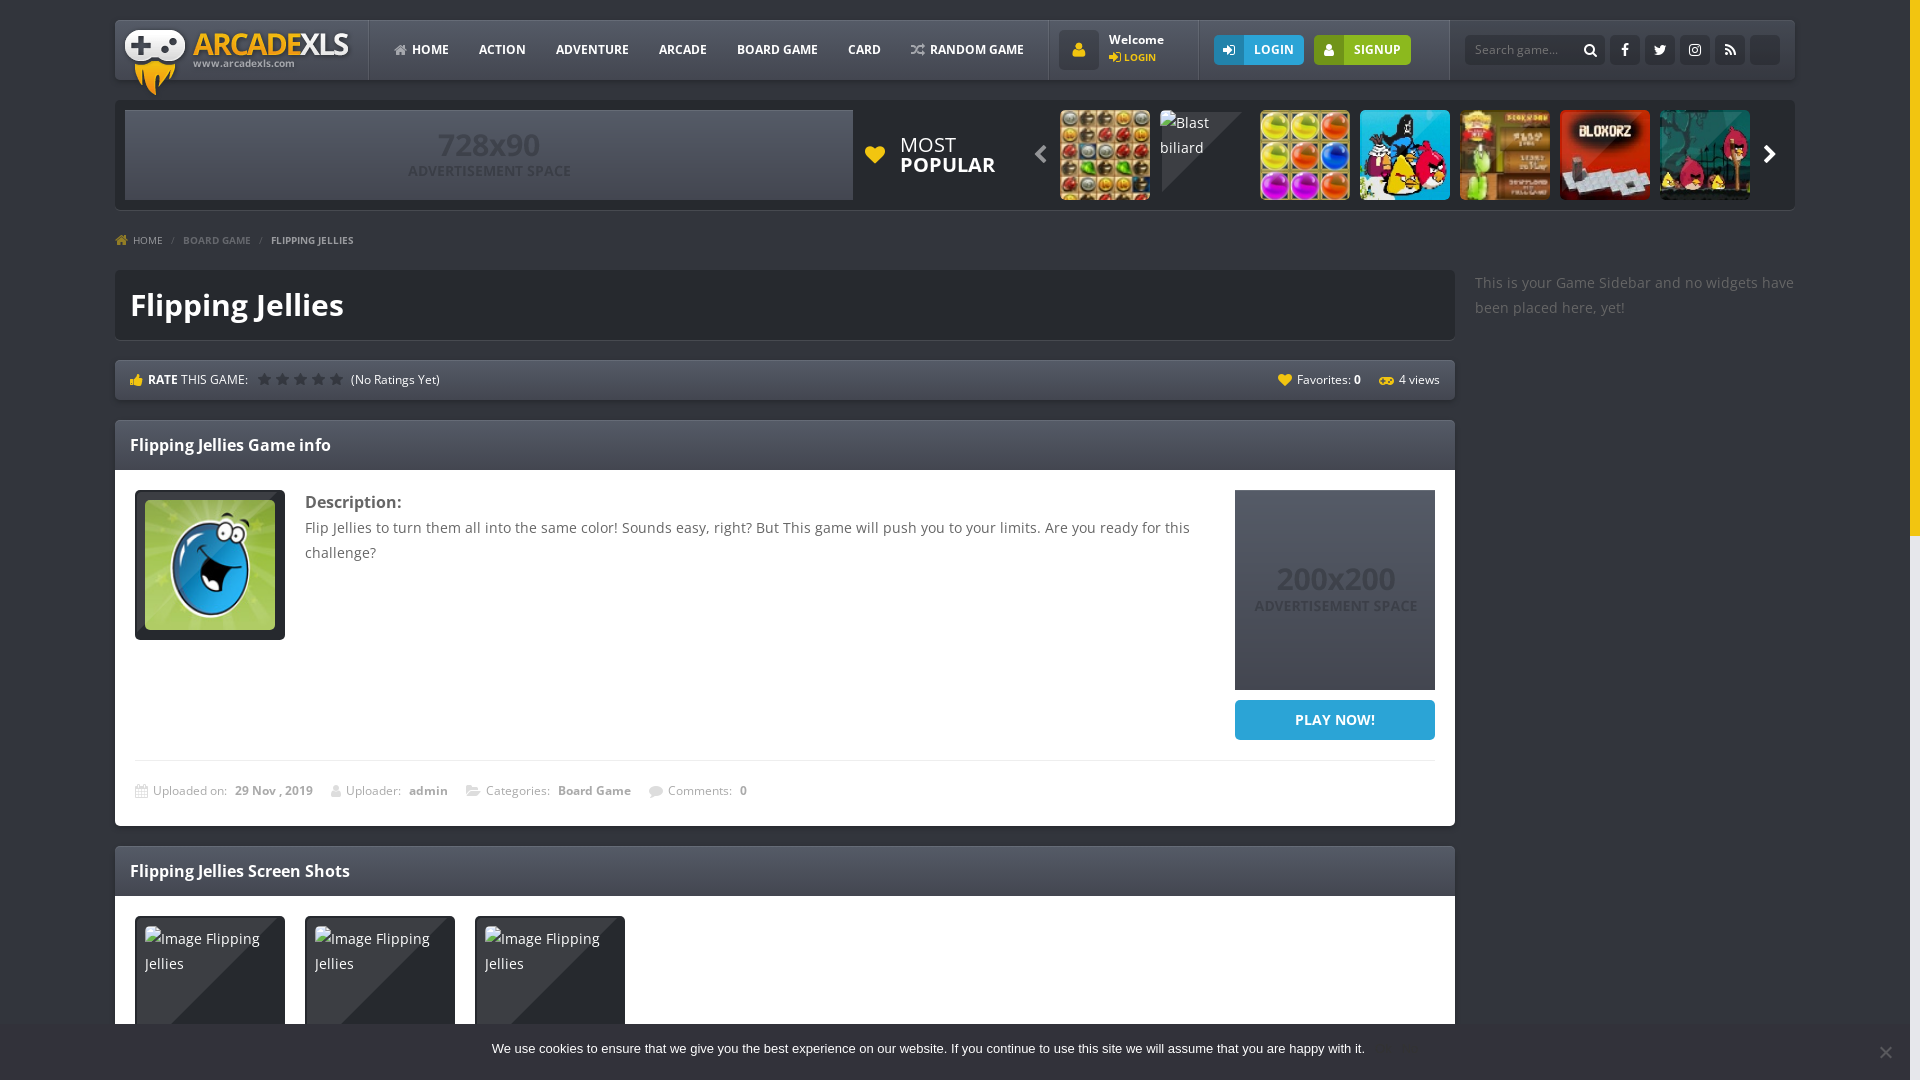 The image size is (1920, 1080). Describe the element at coordinates (1132, 57) in the screenshot. I see `LOGIN` at that location.